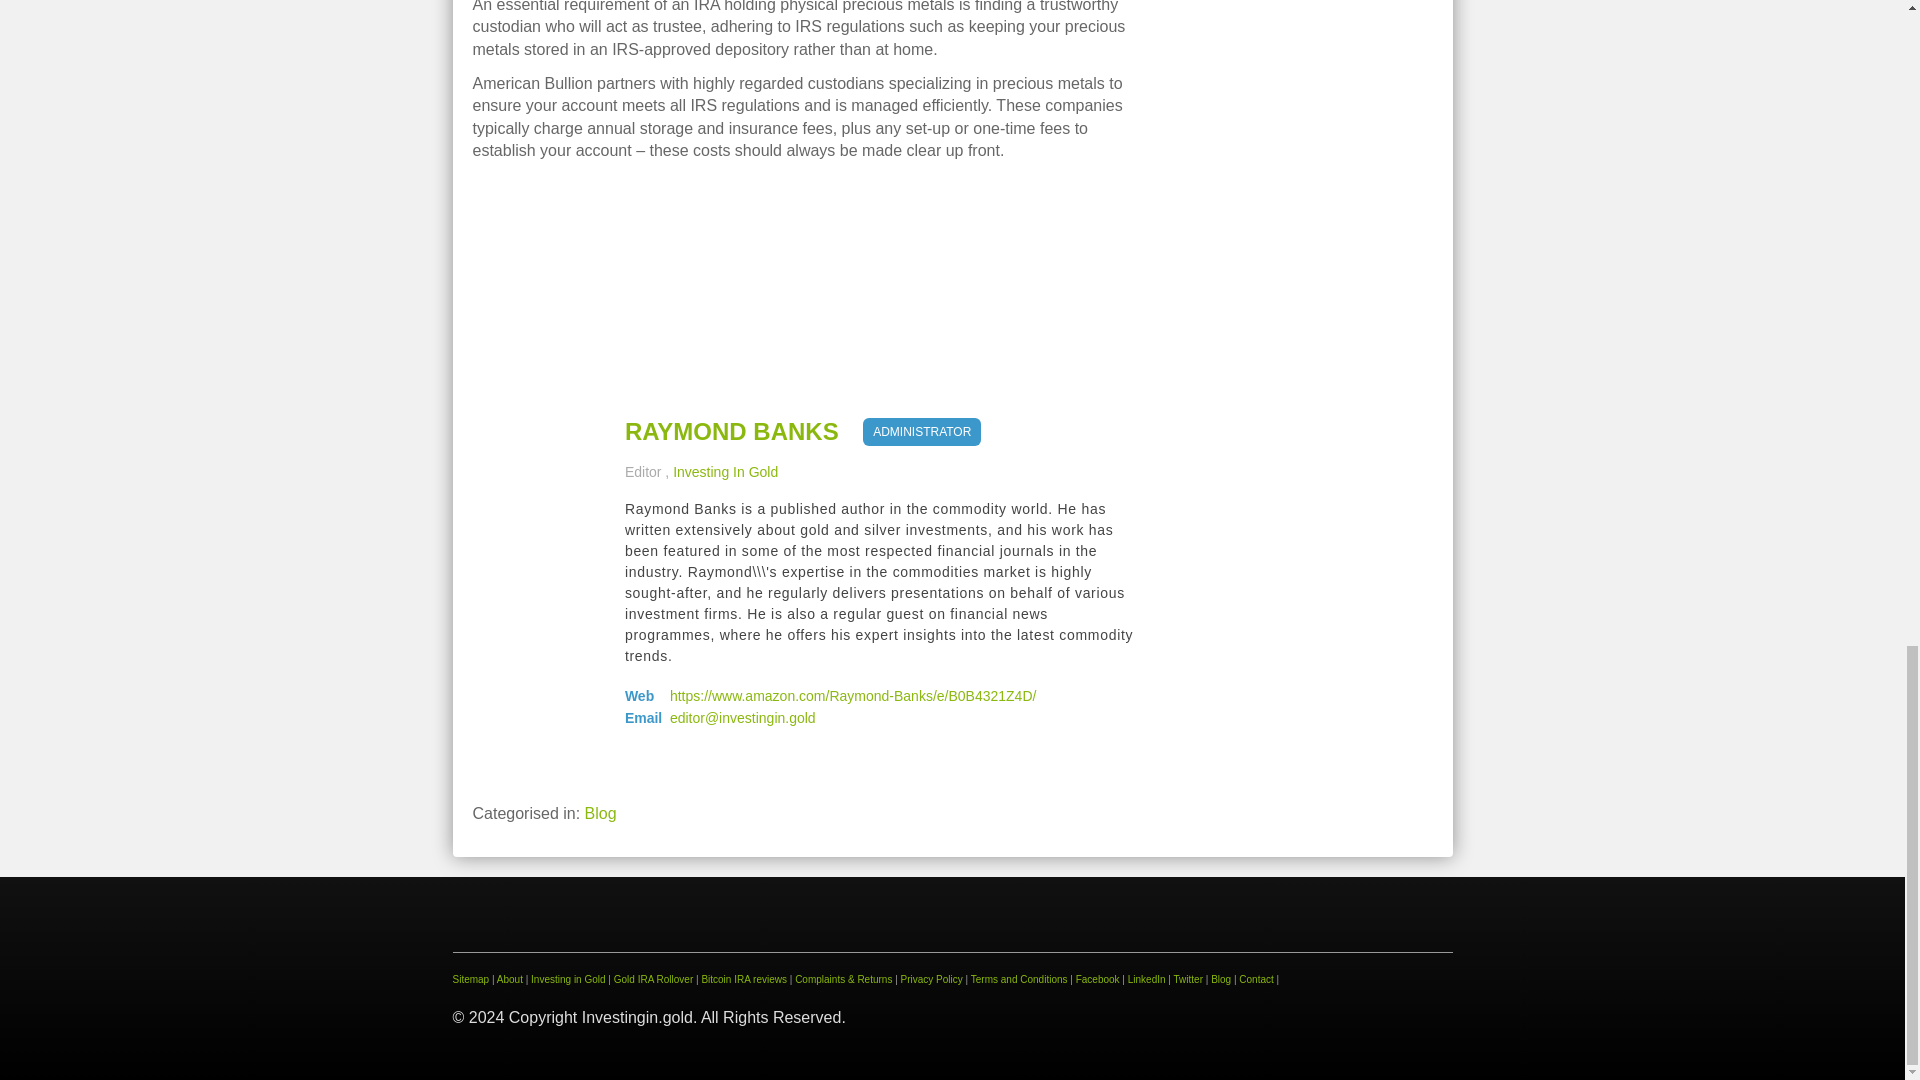  I want to click on Terms and Conditions, so click(1019, 979).